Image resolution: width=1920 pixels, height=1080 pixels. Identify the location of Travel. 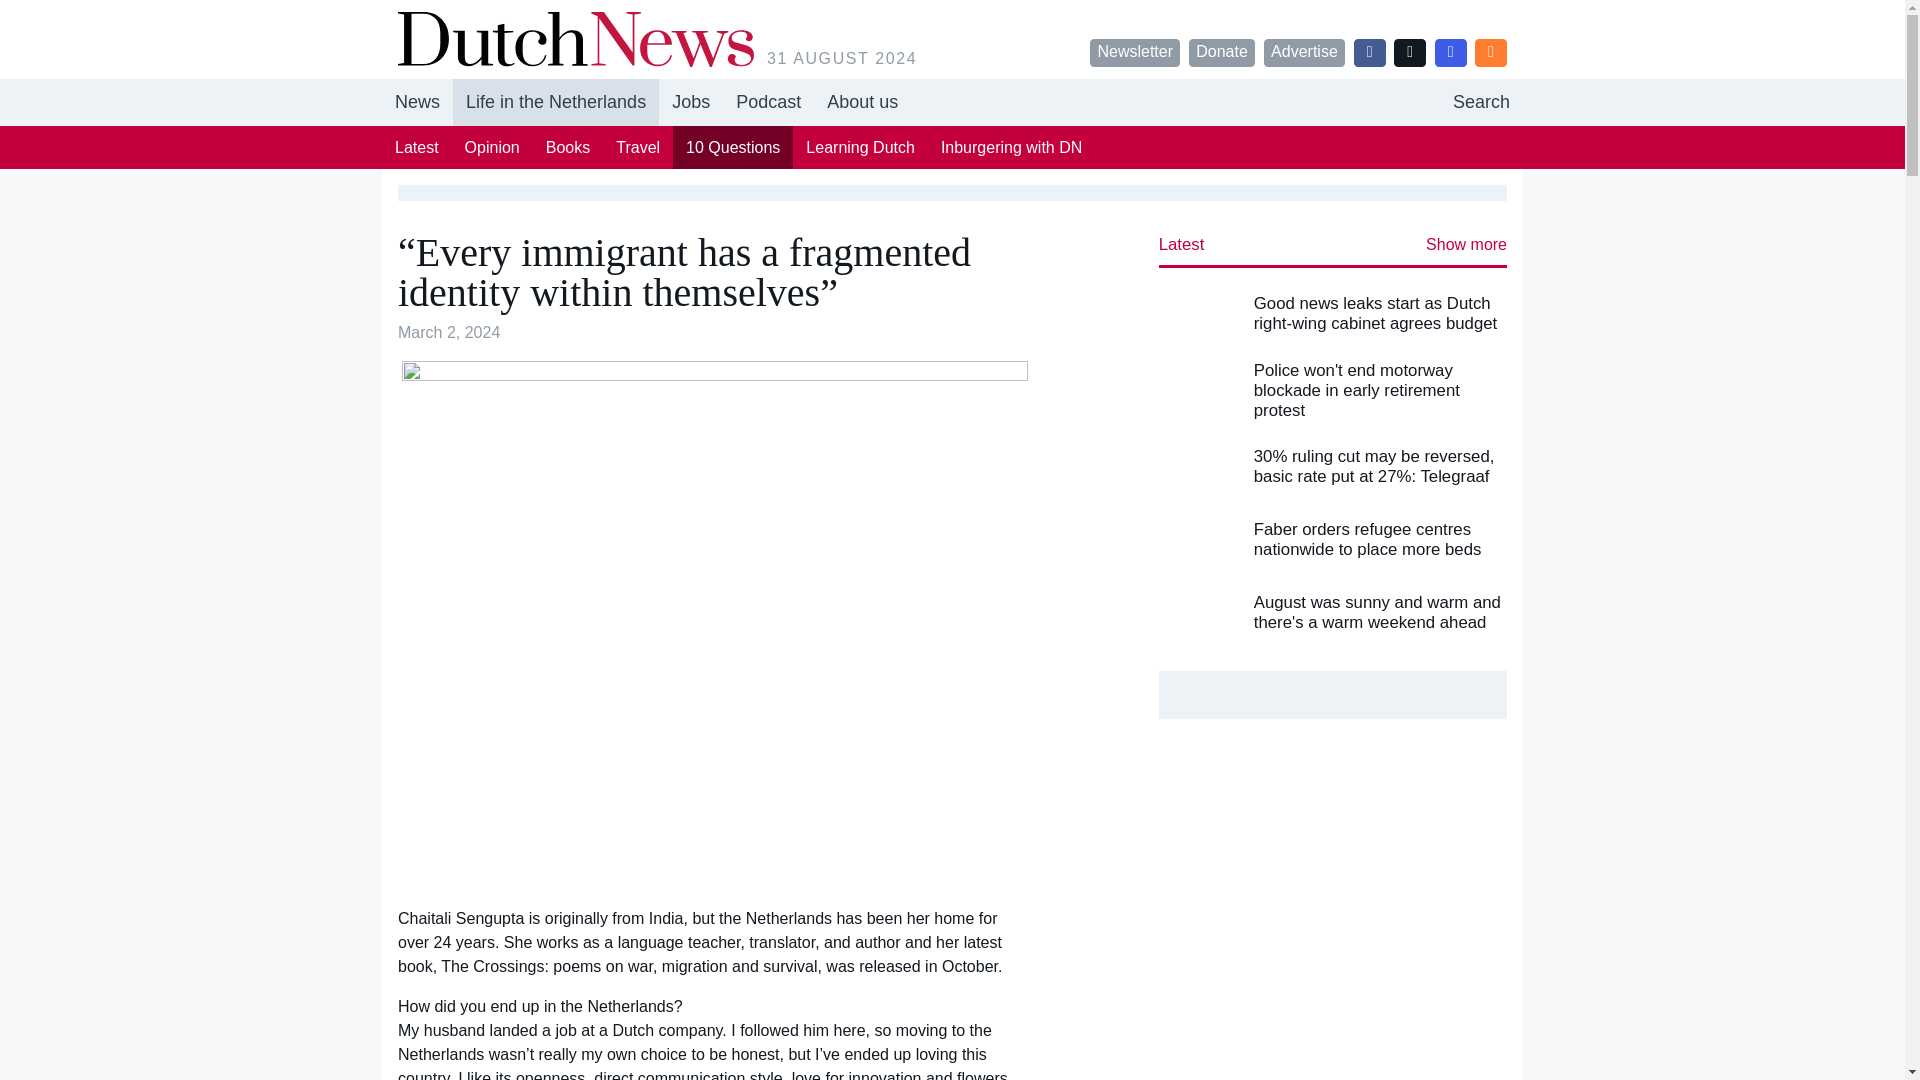
(732, 147).